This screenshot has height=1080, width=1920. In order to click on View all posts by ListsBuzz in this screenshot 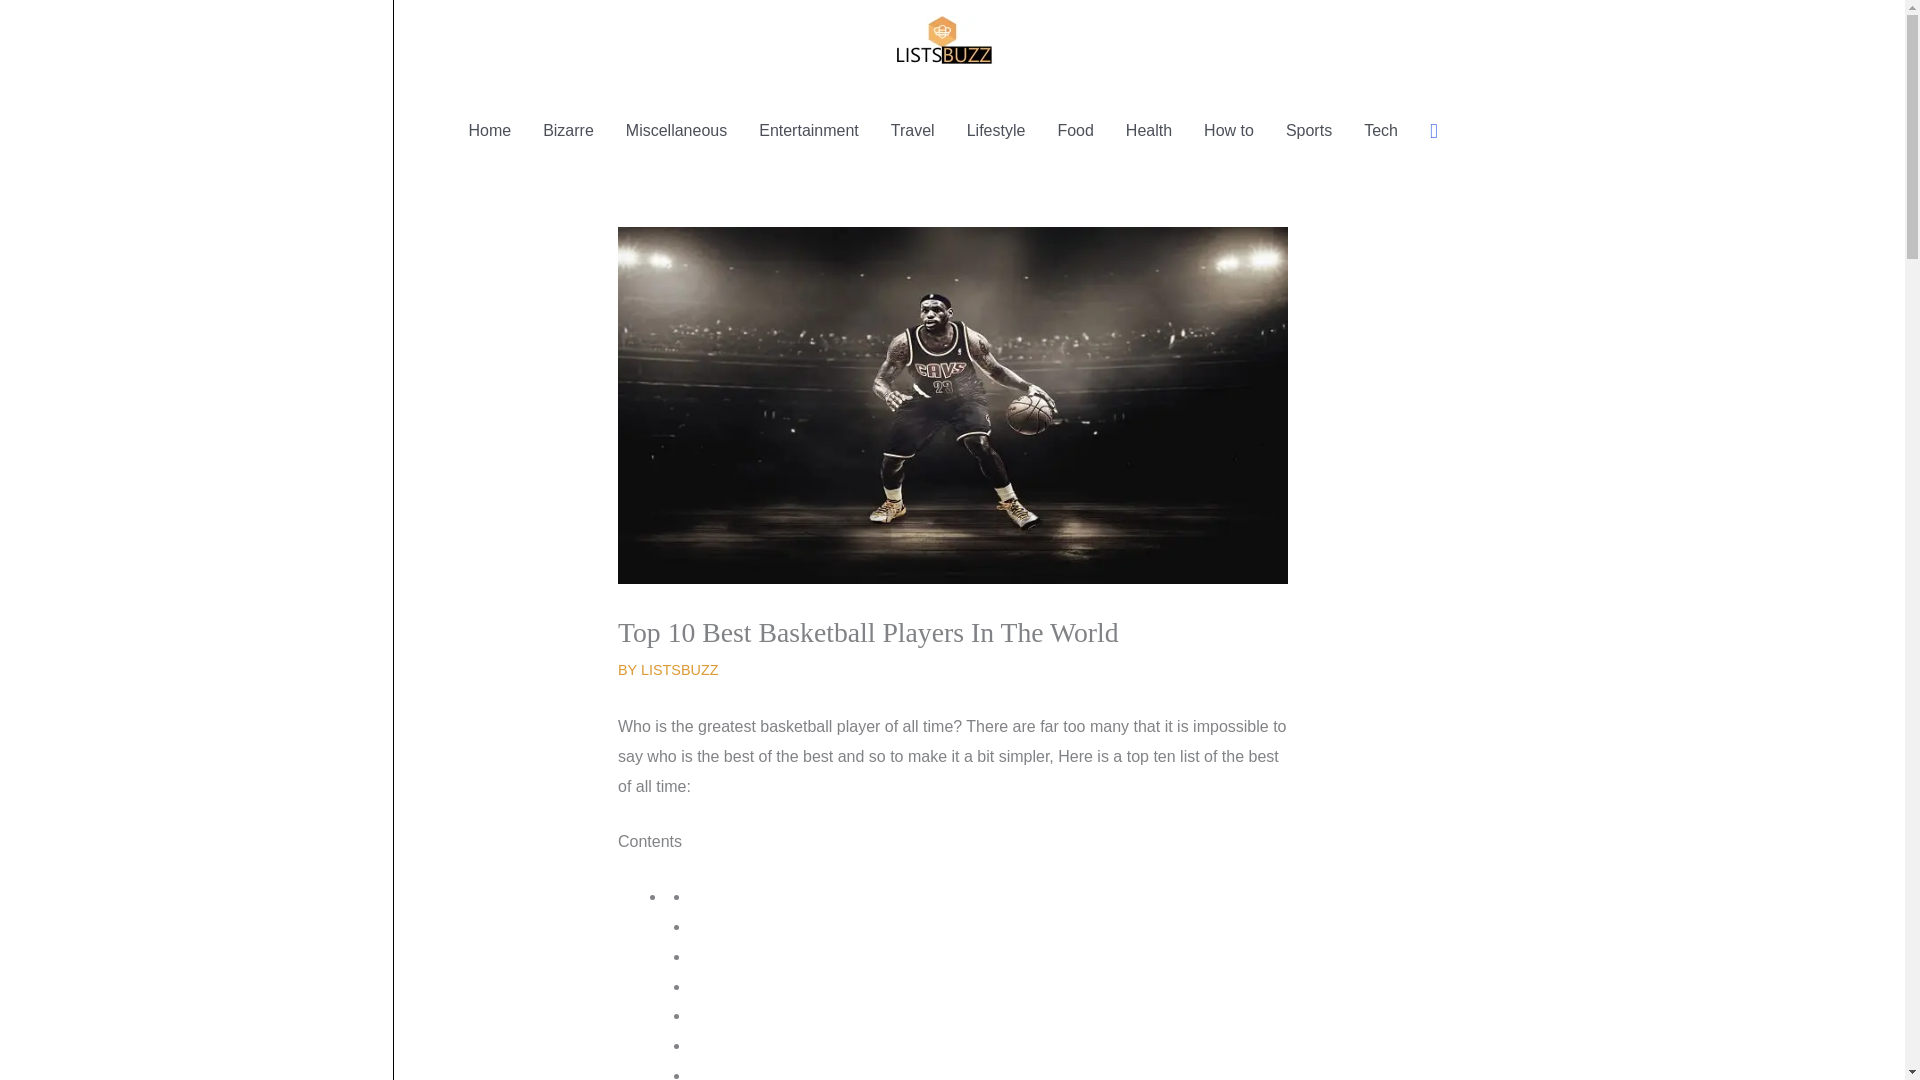, I will do `click(680, 670)`.